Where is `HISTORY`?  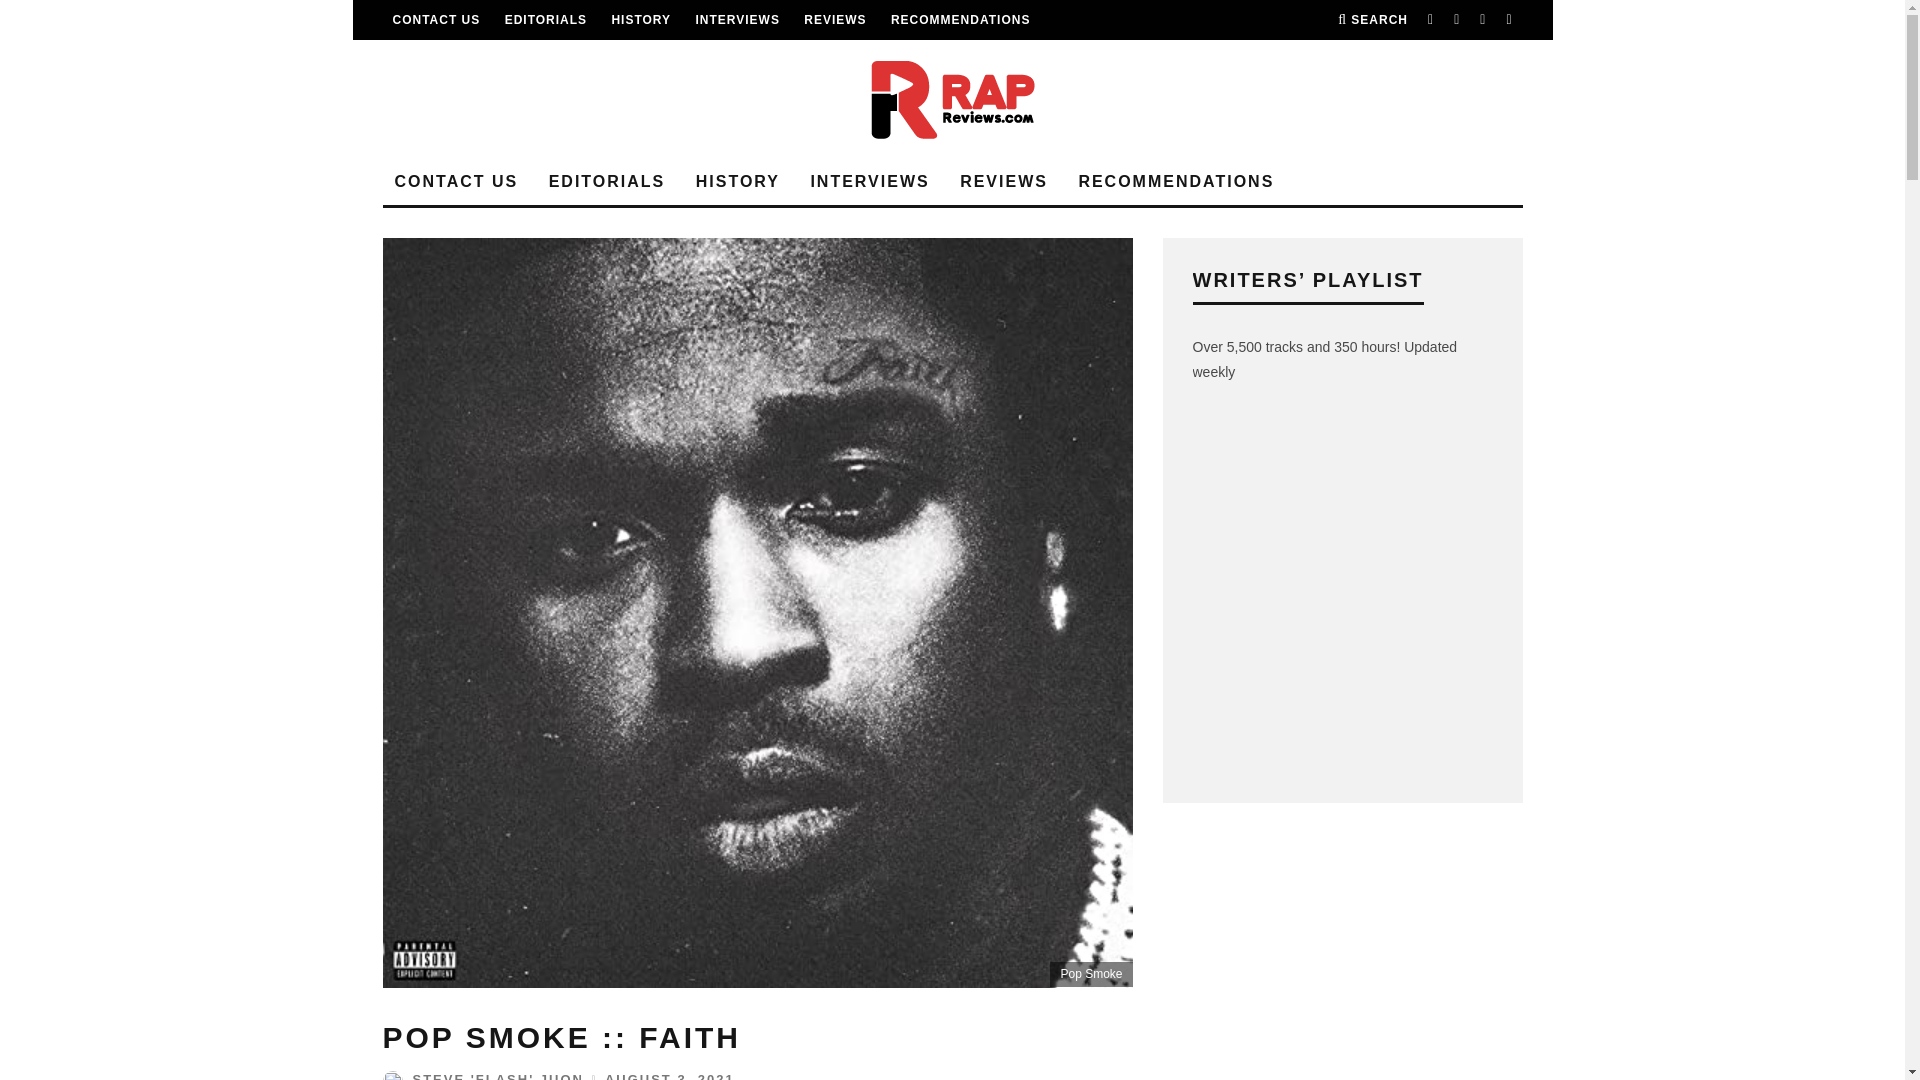 HISTORY is located at coordinates (640, 20).